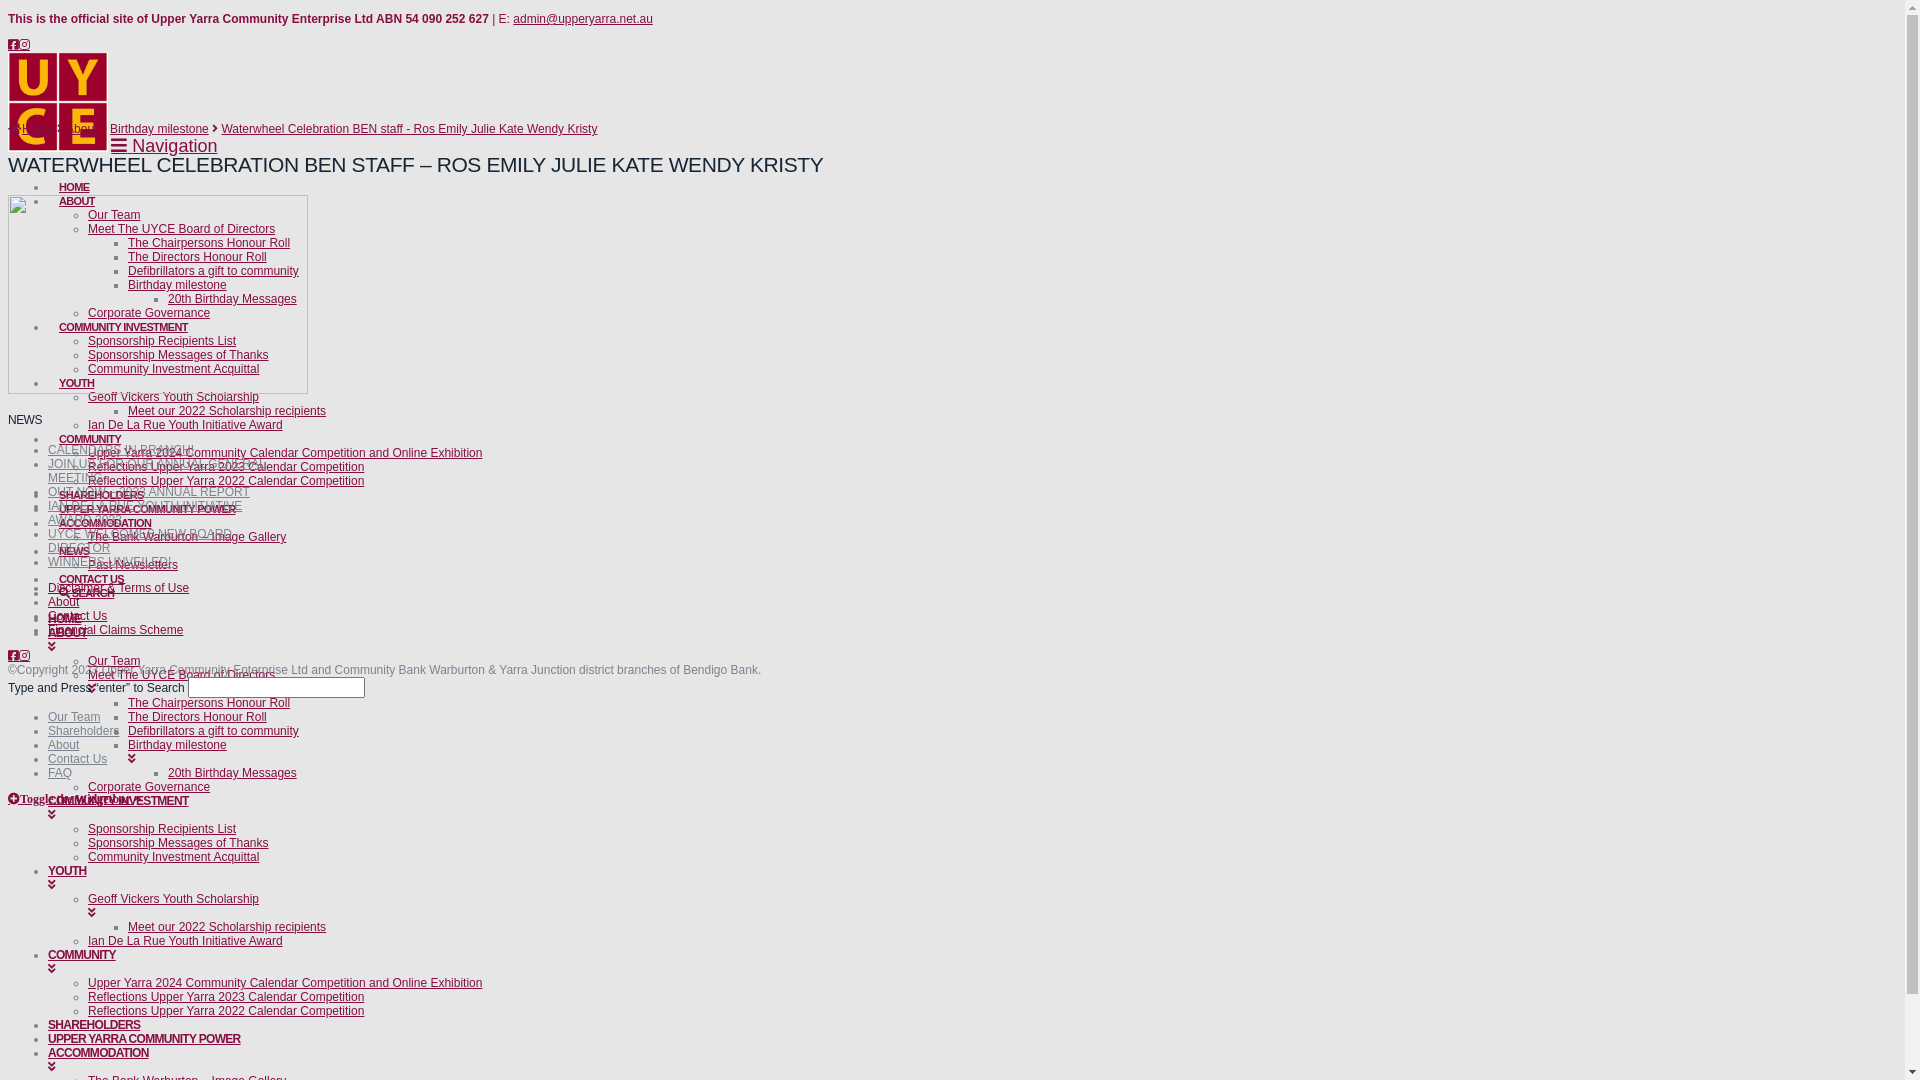 Image resolution: width=1920 pixels, height=1080 pixels. What do you see at coordinates (84, 731) in the screenshot?
I see `Shareholders` at bounding box center [84, 731].